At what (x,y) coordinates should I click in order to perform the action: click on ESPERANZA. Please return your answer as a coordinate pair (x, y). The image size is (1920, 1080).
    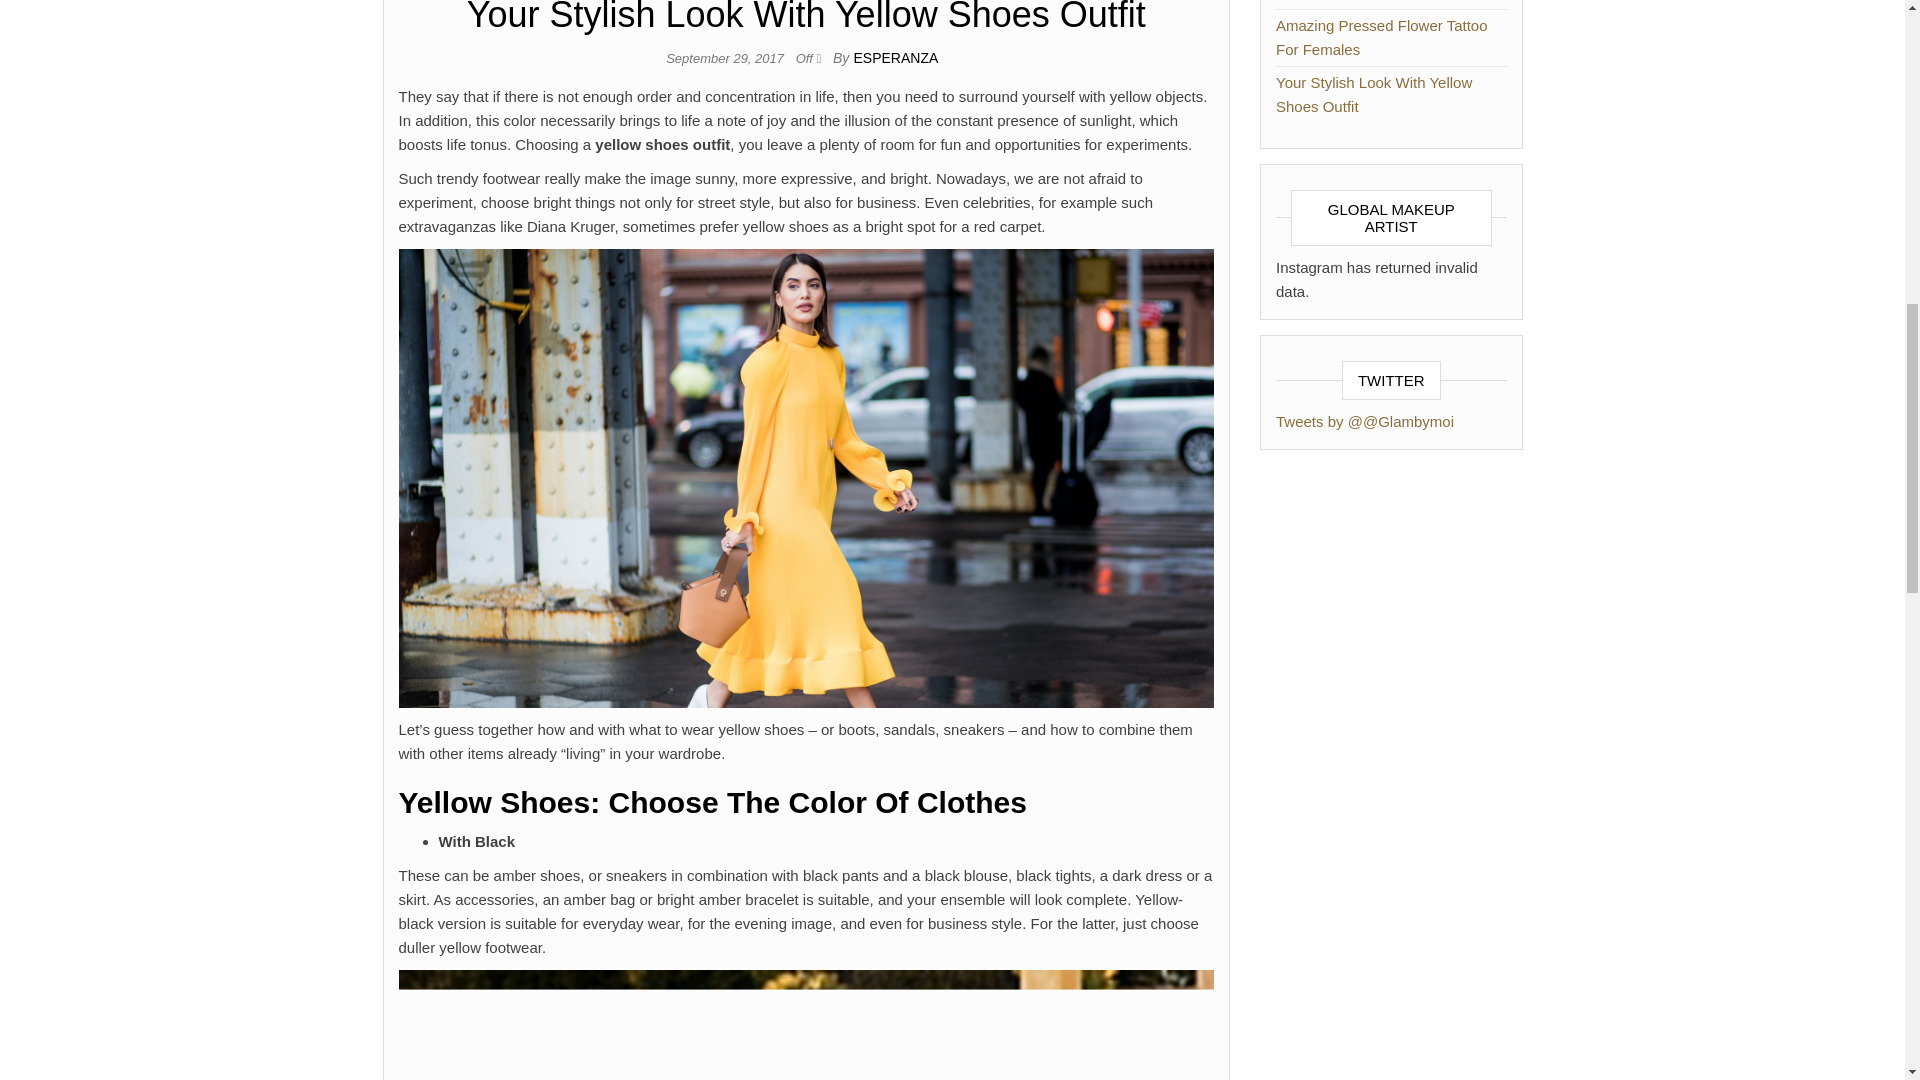
    Looking at the image, I should click on (895, 57).